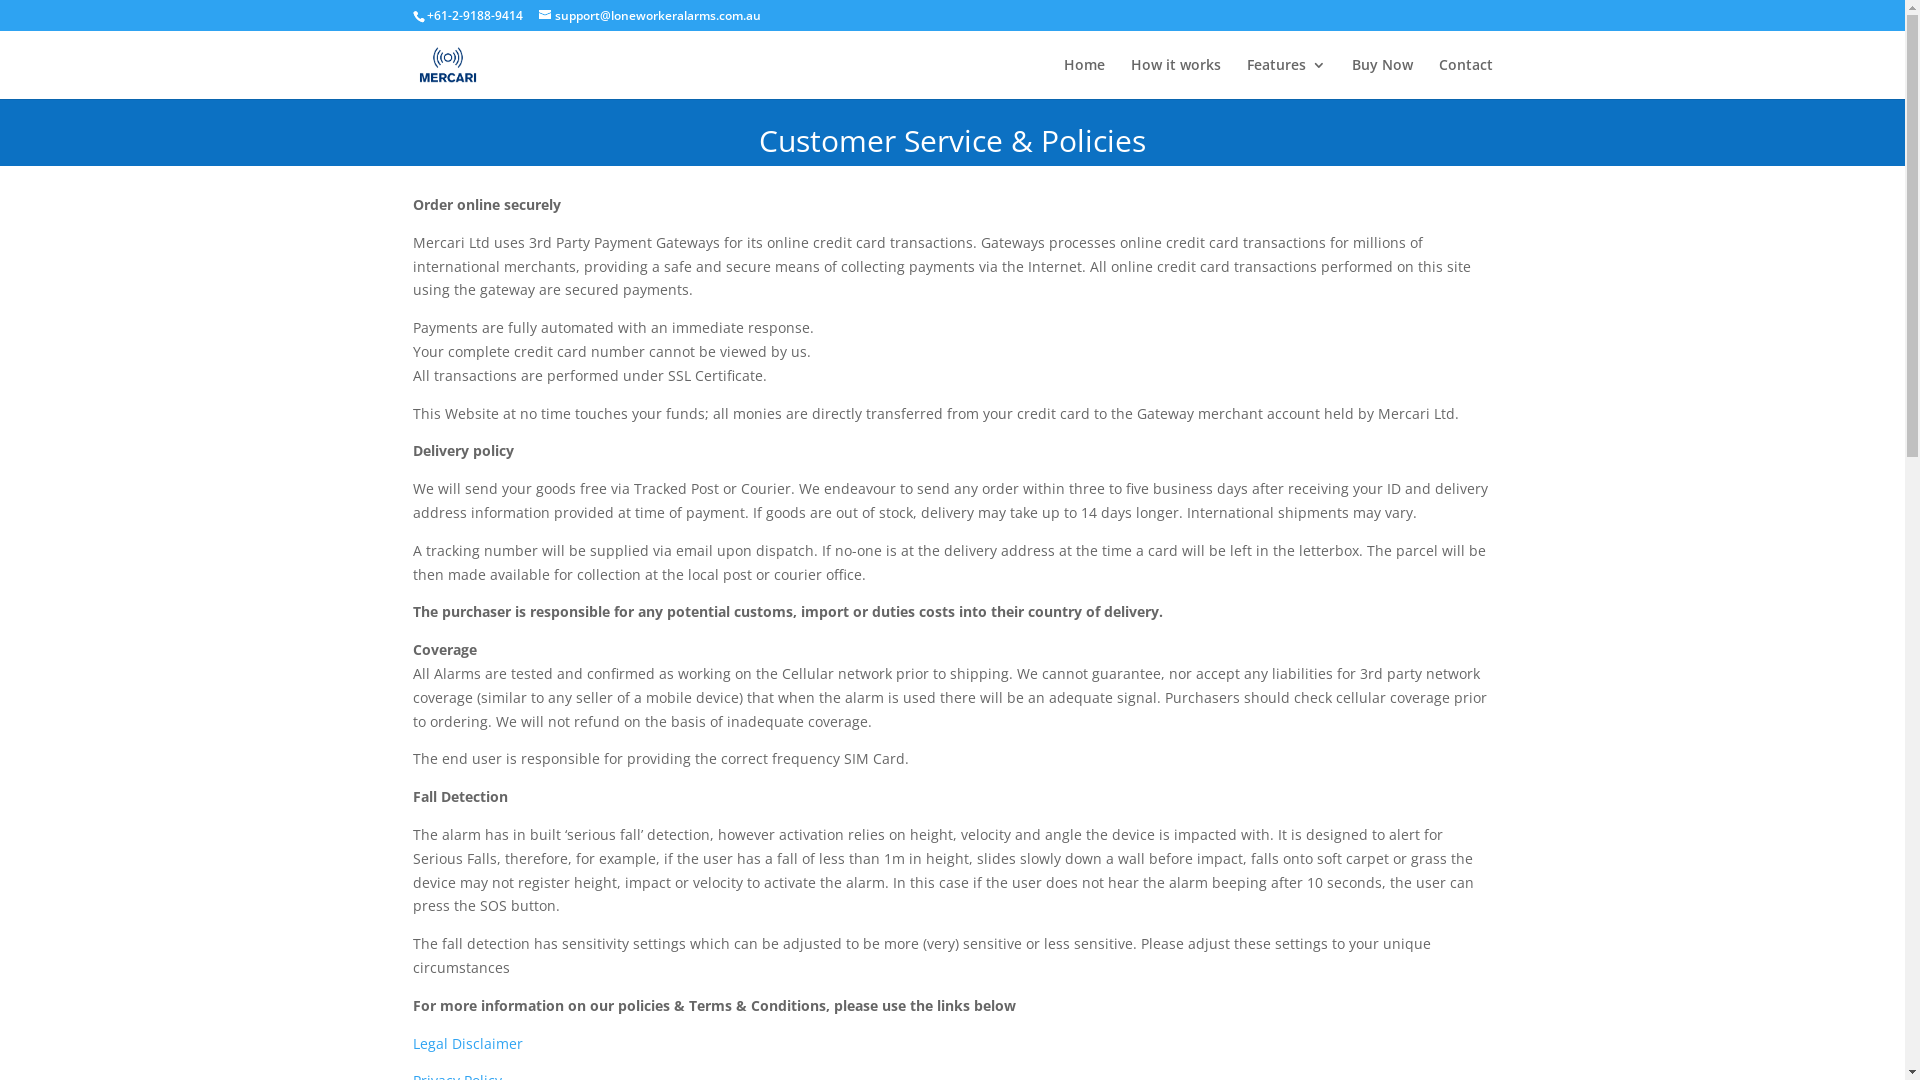 The width and height of the screenshot is (1920, 1080). What do you see at coordinates (649, 16) in the screenshot?
I see `support@loneworkeralarms.com.au` at bounding box center [649, 16].